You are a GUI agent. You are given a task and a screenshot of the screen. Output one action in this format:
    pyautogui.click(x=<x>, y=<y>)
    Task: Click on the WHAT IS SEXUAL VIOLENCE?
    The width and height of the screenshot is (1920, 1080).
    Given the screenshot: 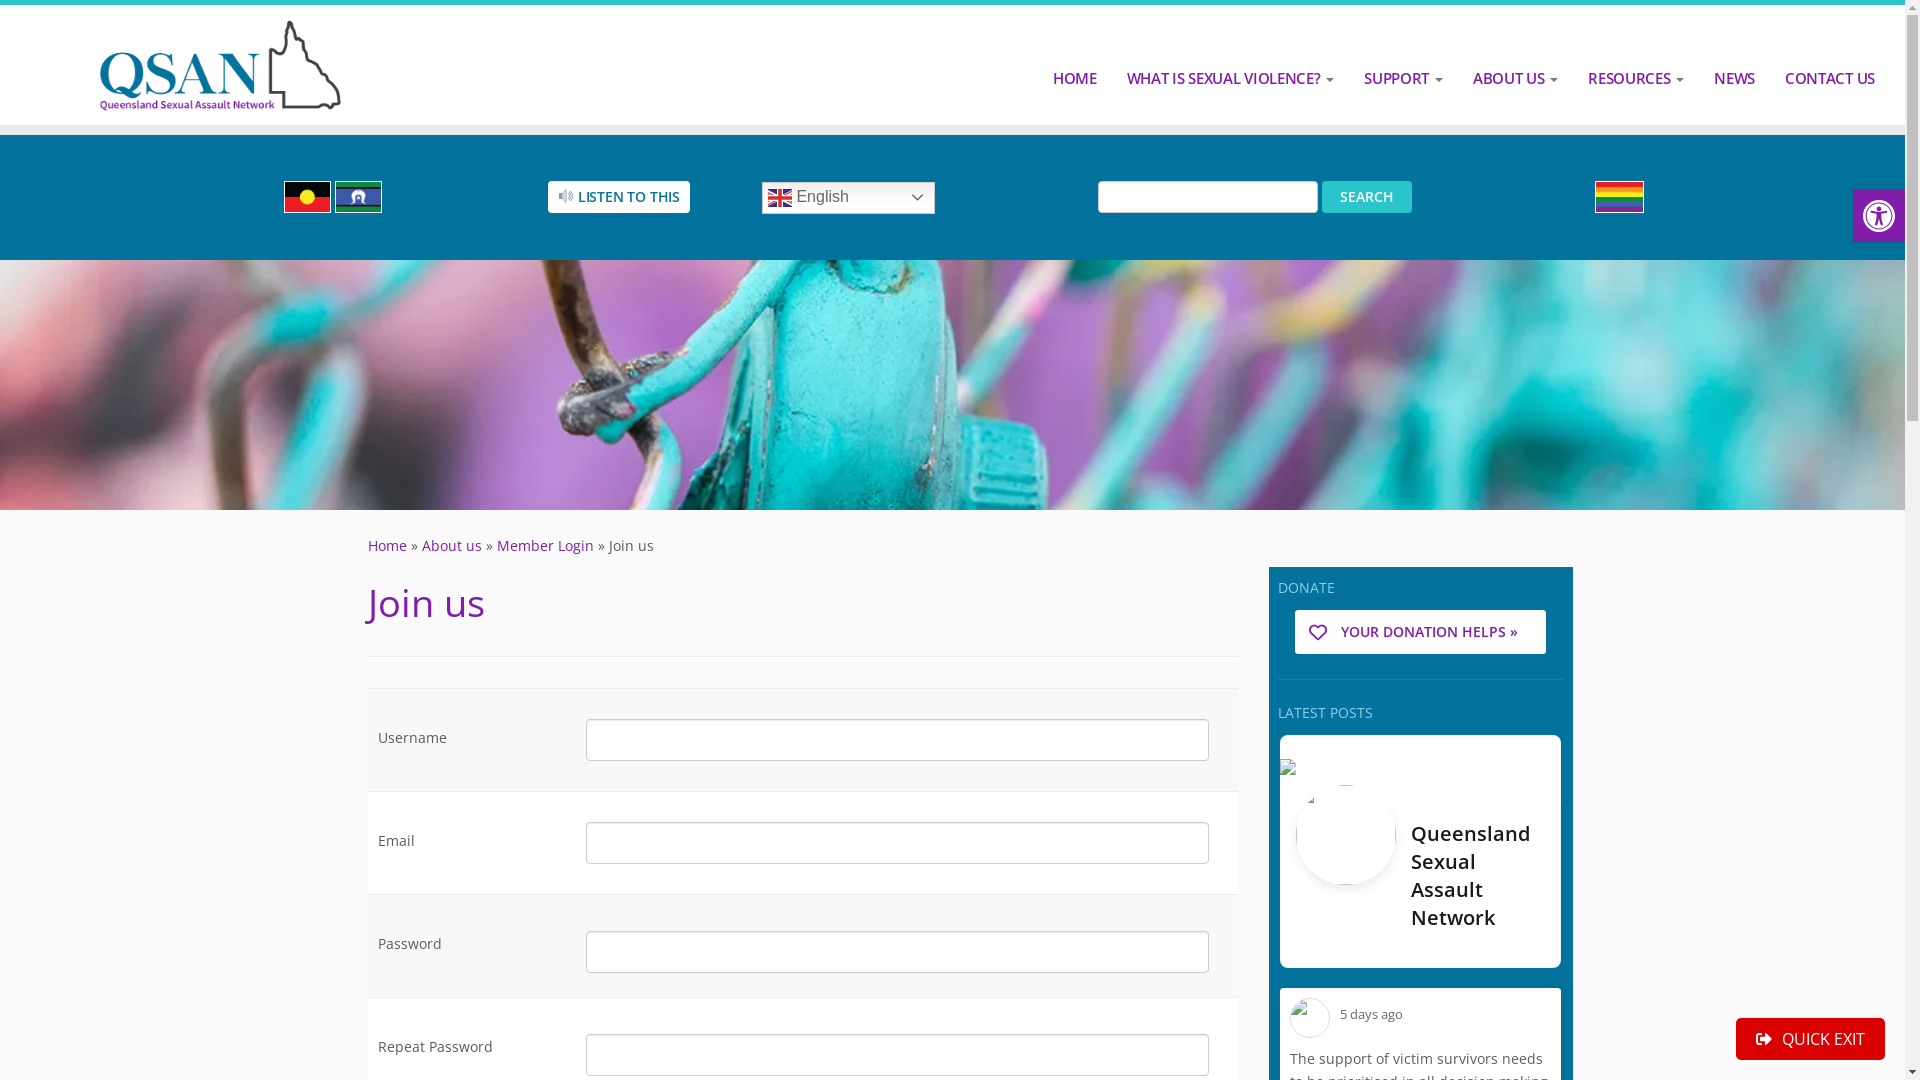 What is the action you would take?
    pyautogui.click(x=1231, y=78)
    